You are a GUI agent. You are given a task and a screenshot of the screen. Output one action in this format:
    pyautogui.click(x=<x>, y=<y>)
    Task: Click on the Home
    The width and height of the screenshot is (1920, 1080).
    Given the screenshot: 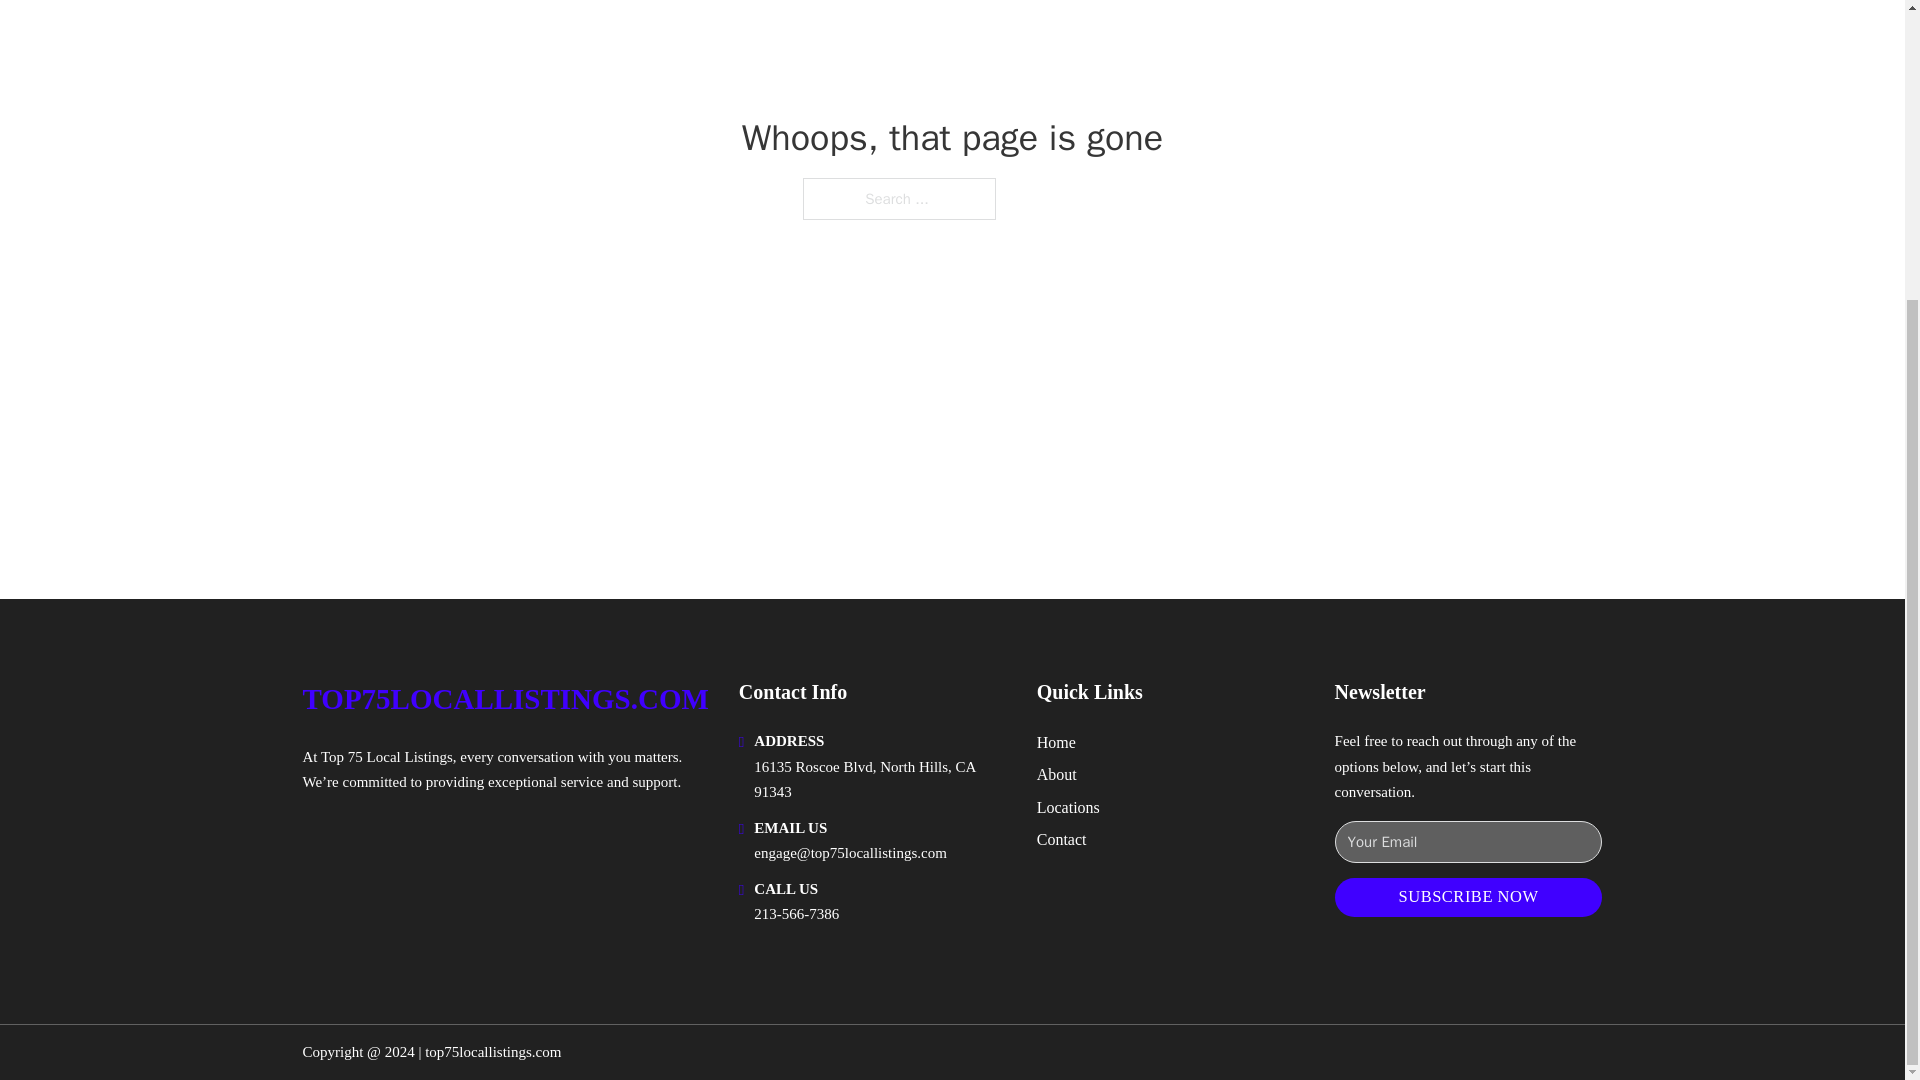 What is the action you would take?
    pyautogui.click(x=1056, y=742)
    